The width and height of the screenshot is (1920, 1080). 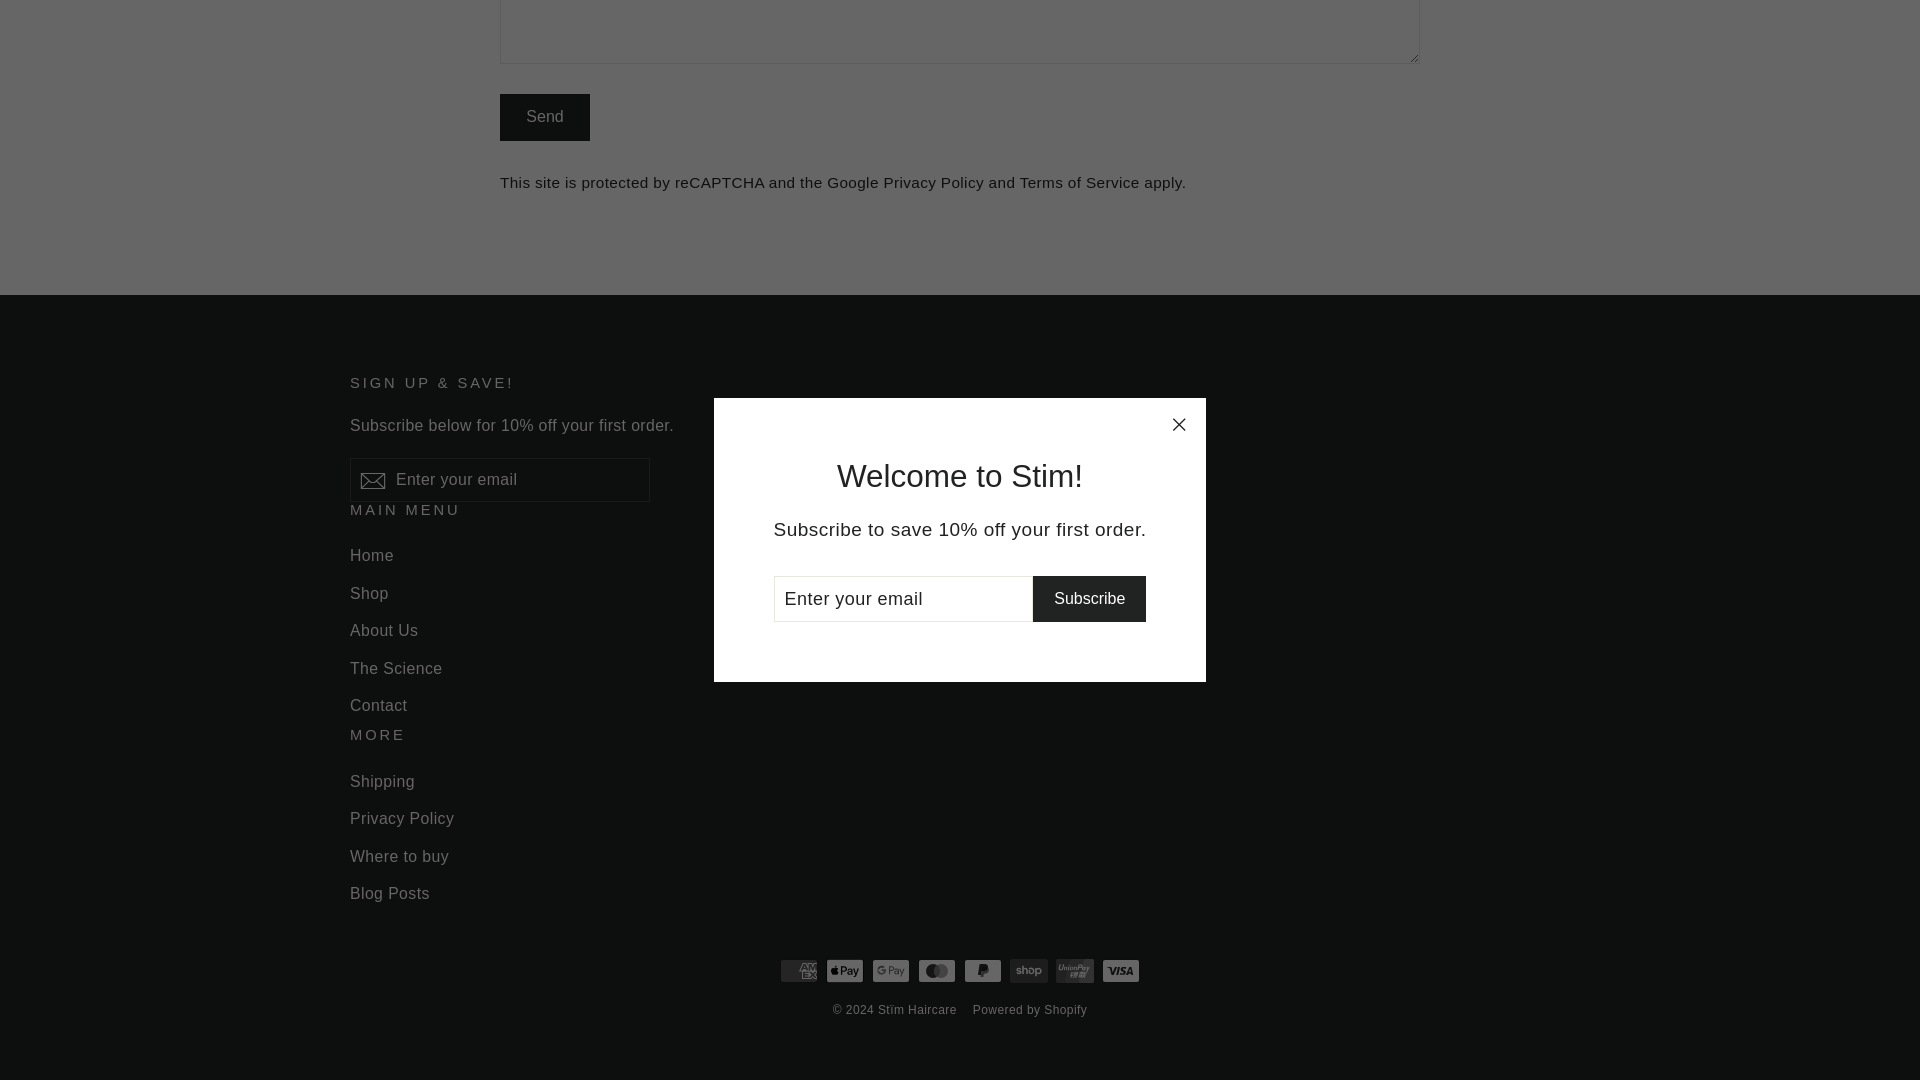 I want to click on Mastercard, so click(x=936, y=970).